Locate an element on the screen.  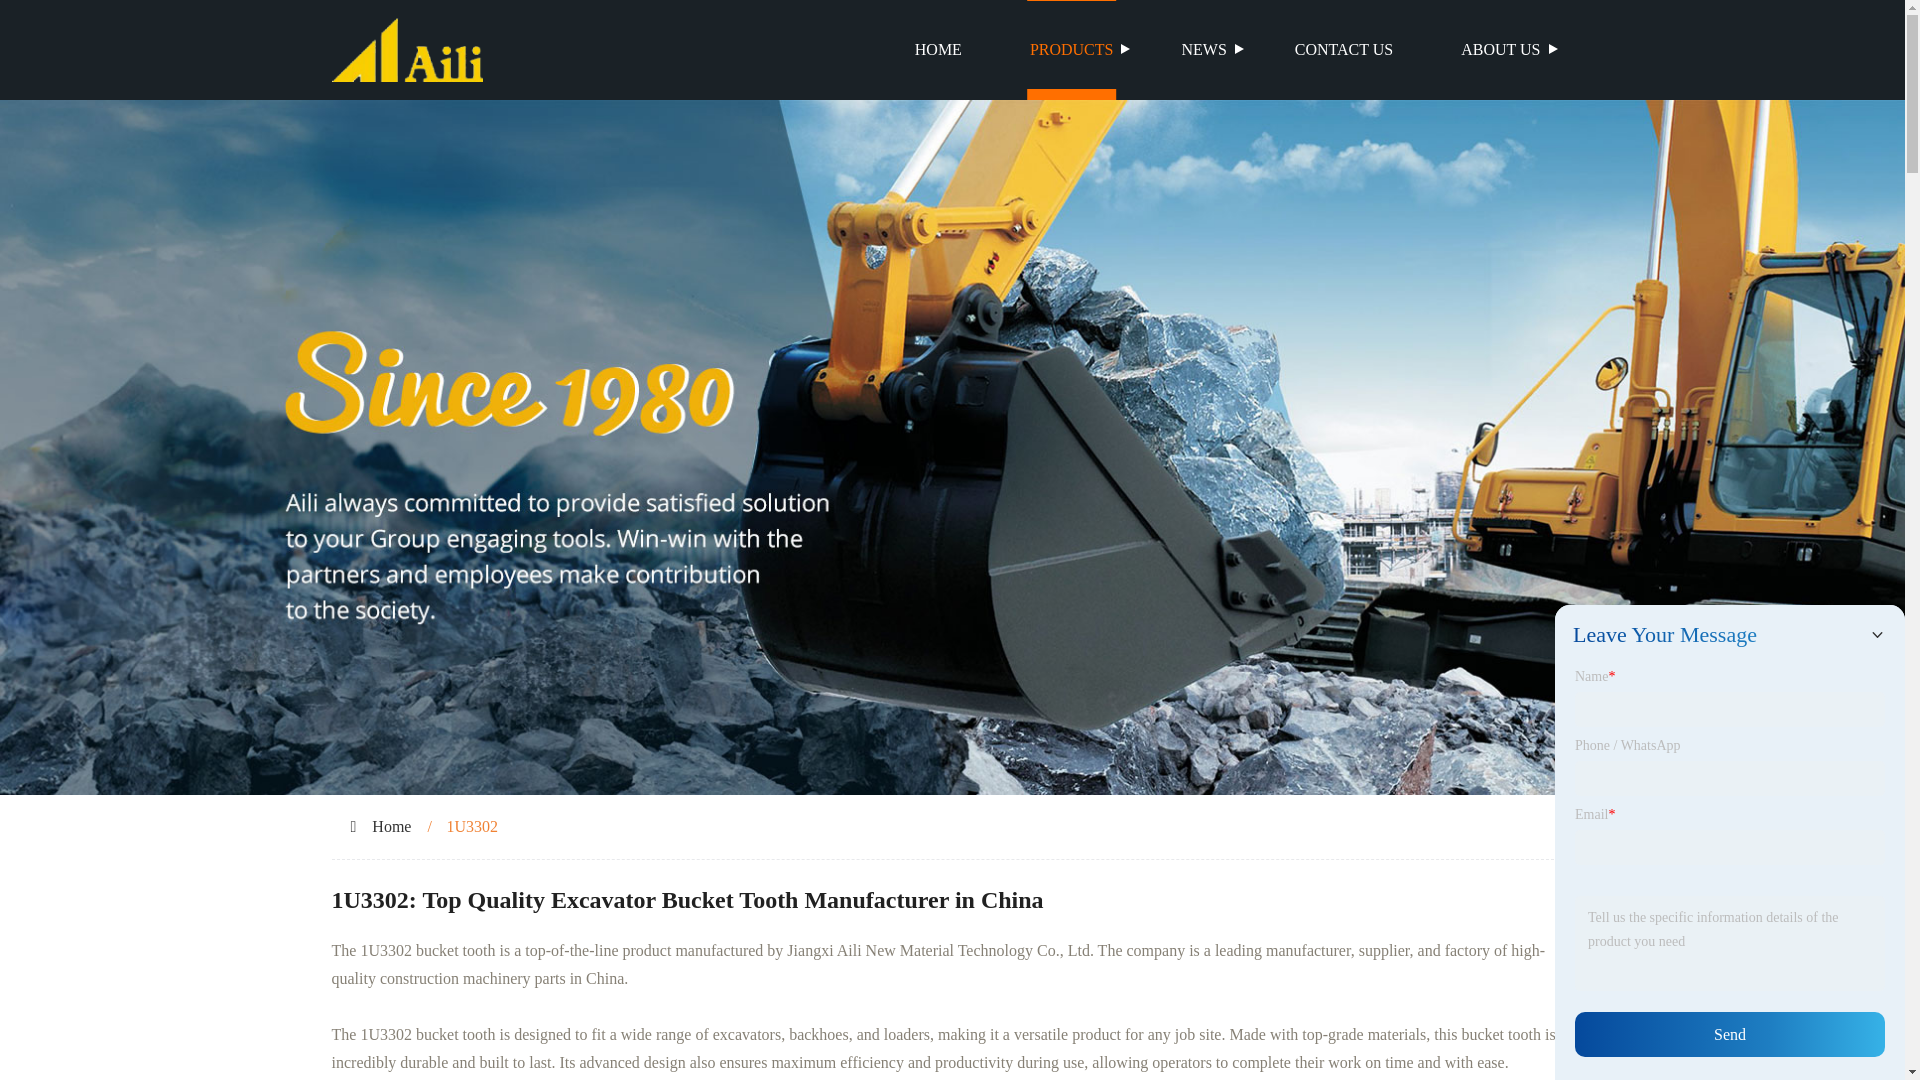
PRODUCTS is located at coordinates (1072, 50).